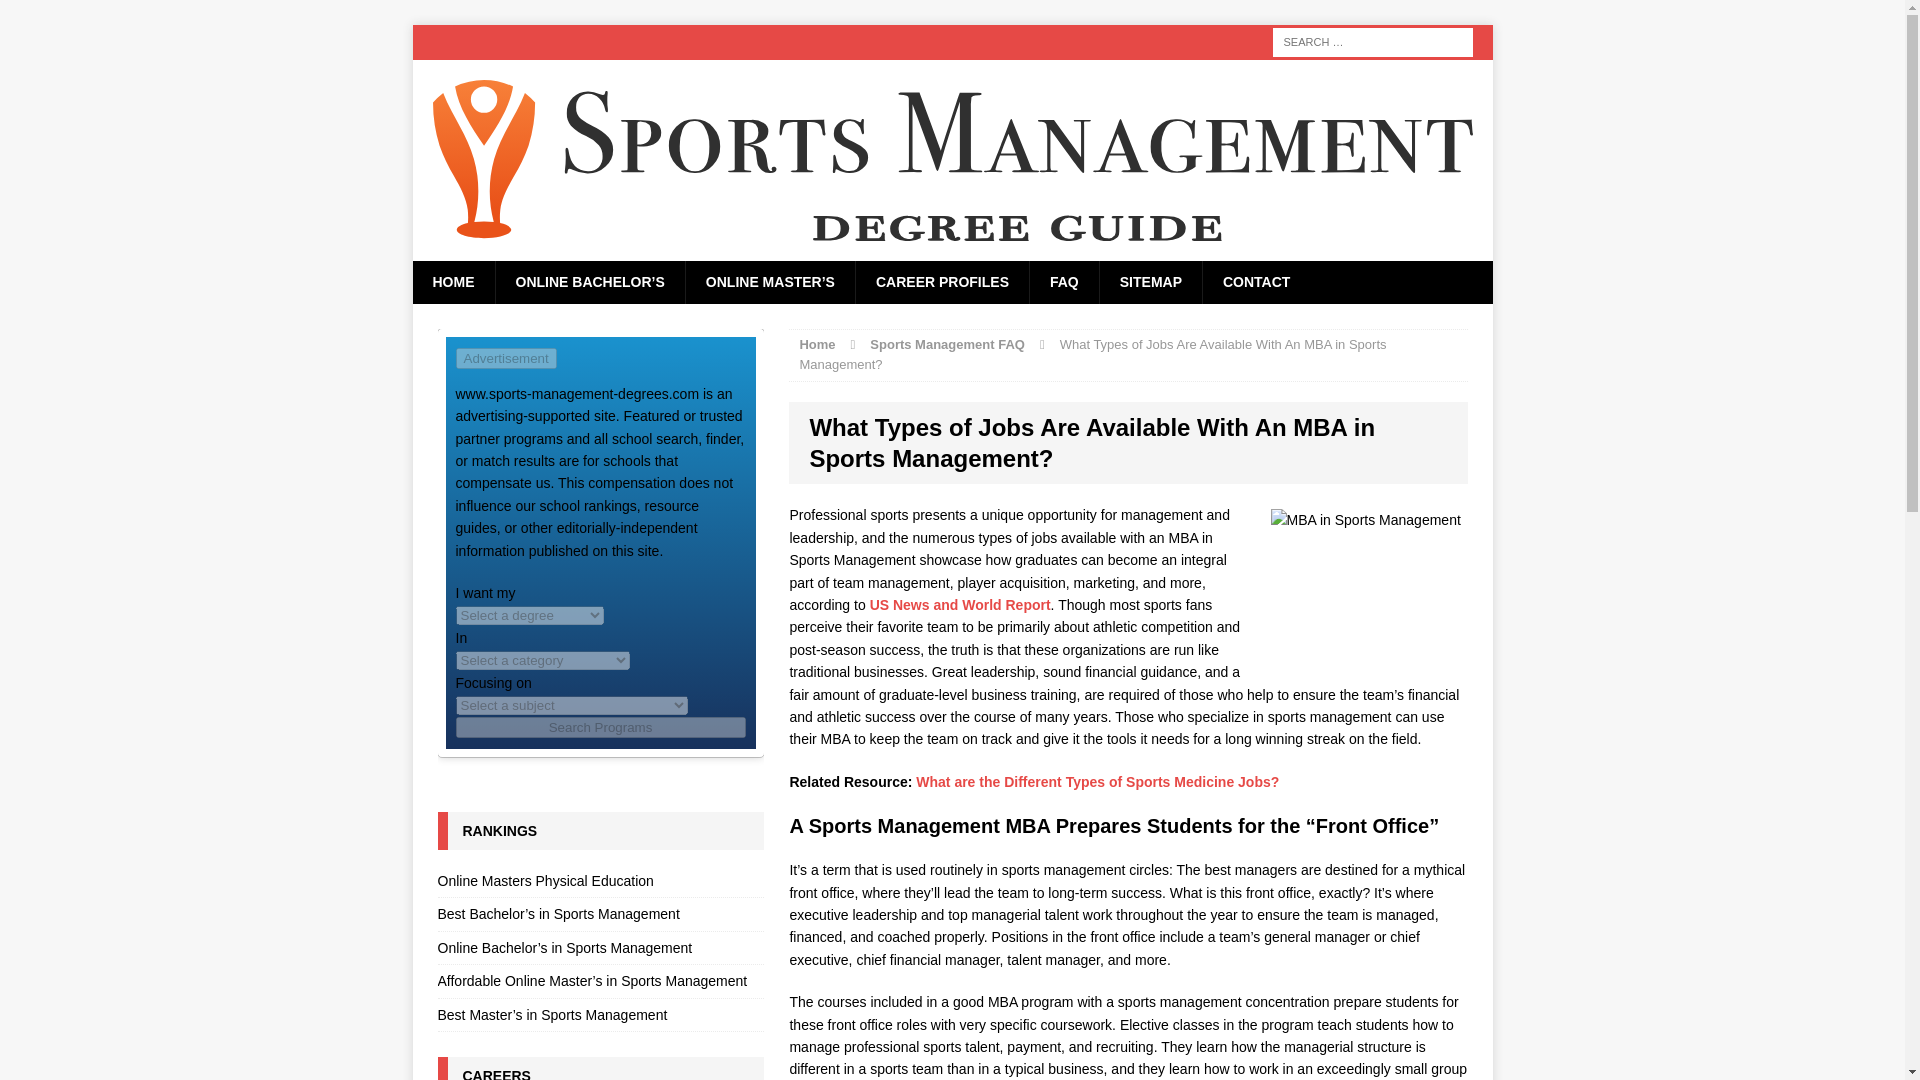 The image size is (1920, 1080). Describe the element at coordinates (952, 160) in the screenshot. I see `Sports Management Degree Guide` at that location.